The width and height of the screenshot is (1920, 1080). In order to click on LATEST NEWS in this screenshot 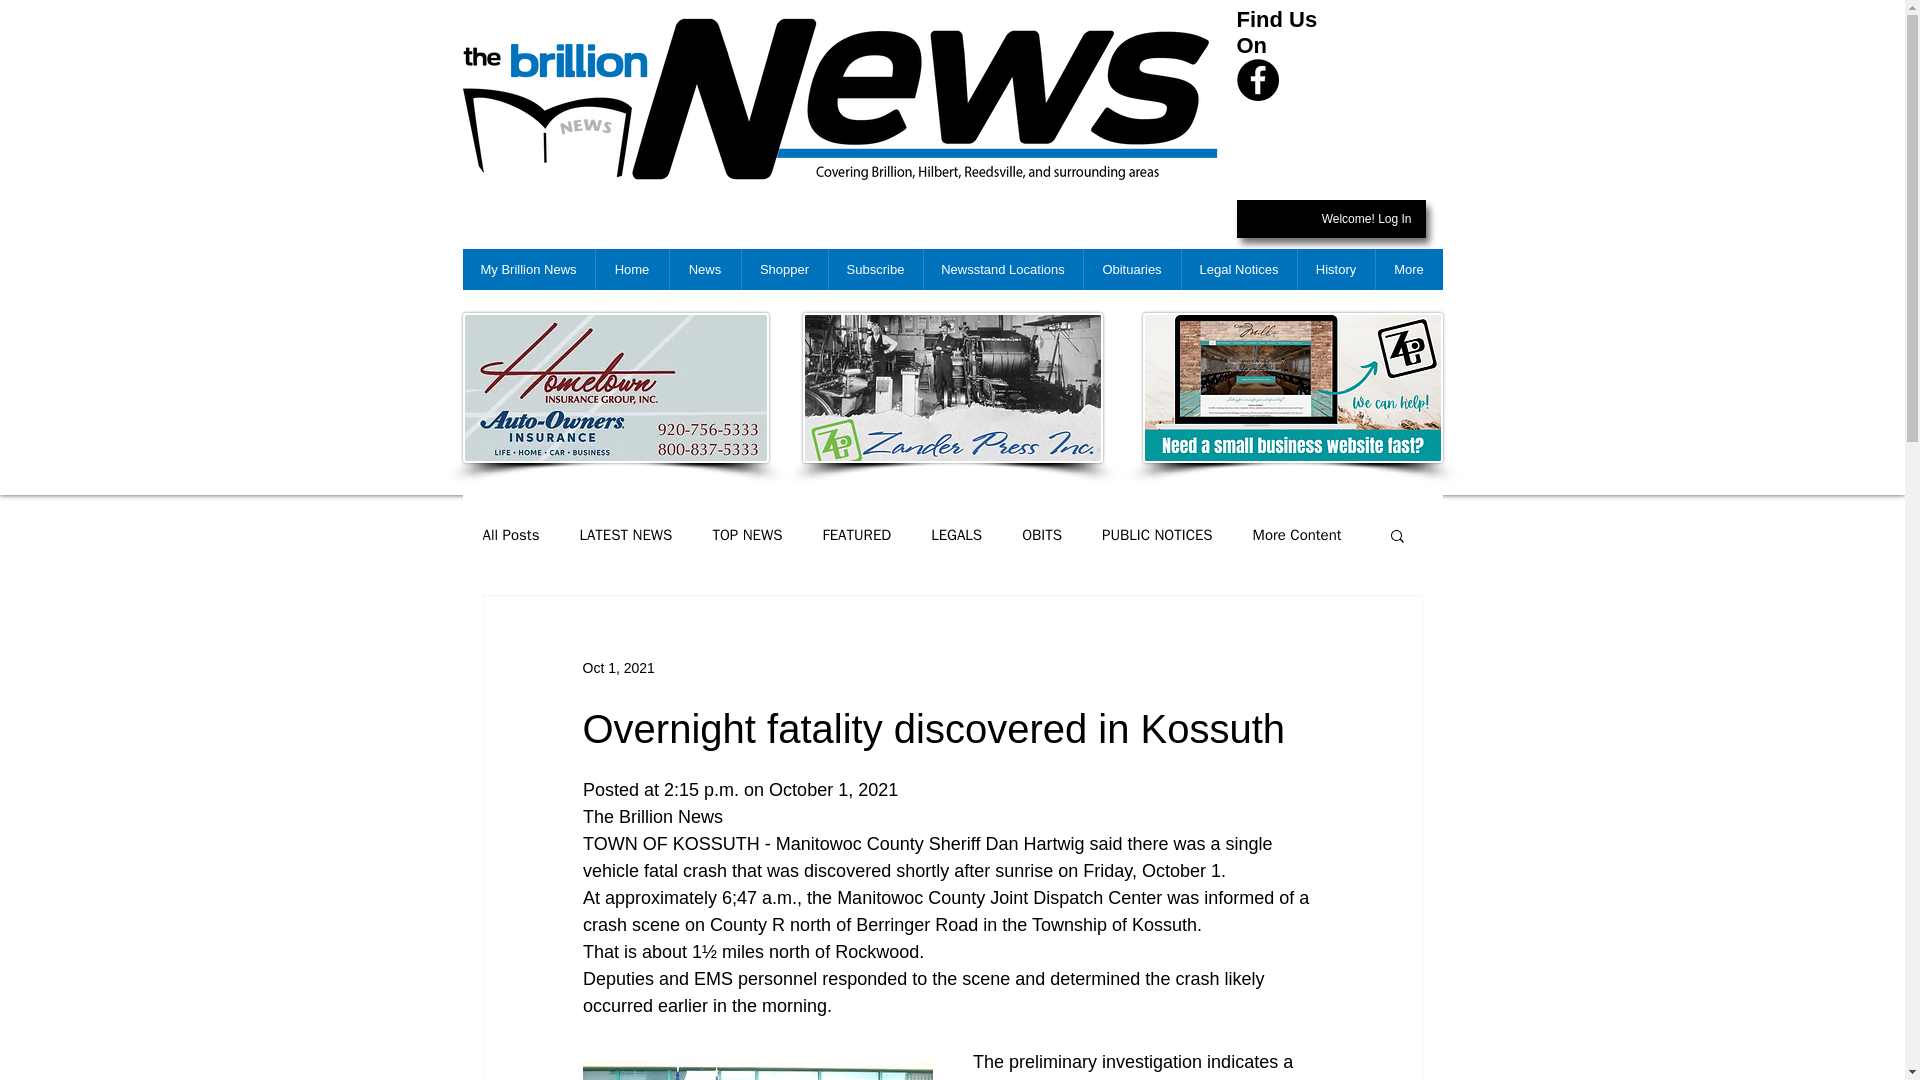, I will do `click(626, 535)`.